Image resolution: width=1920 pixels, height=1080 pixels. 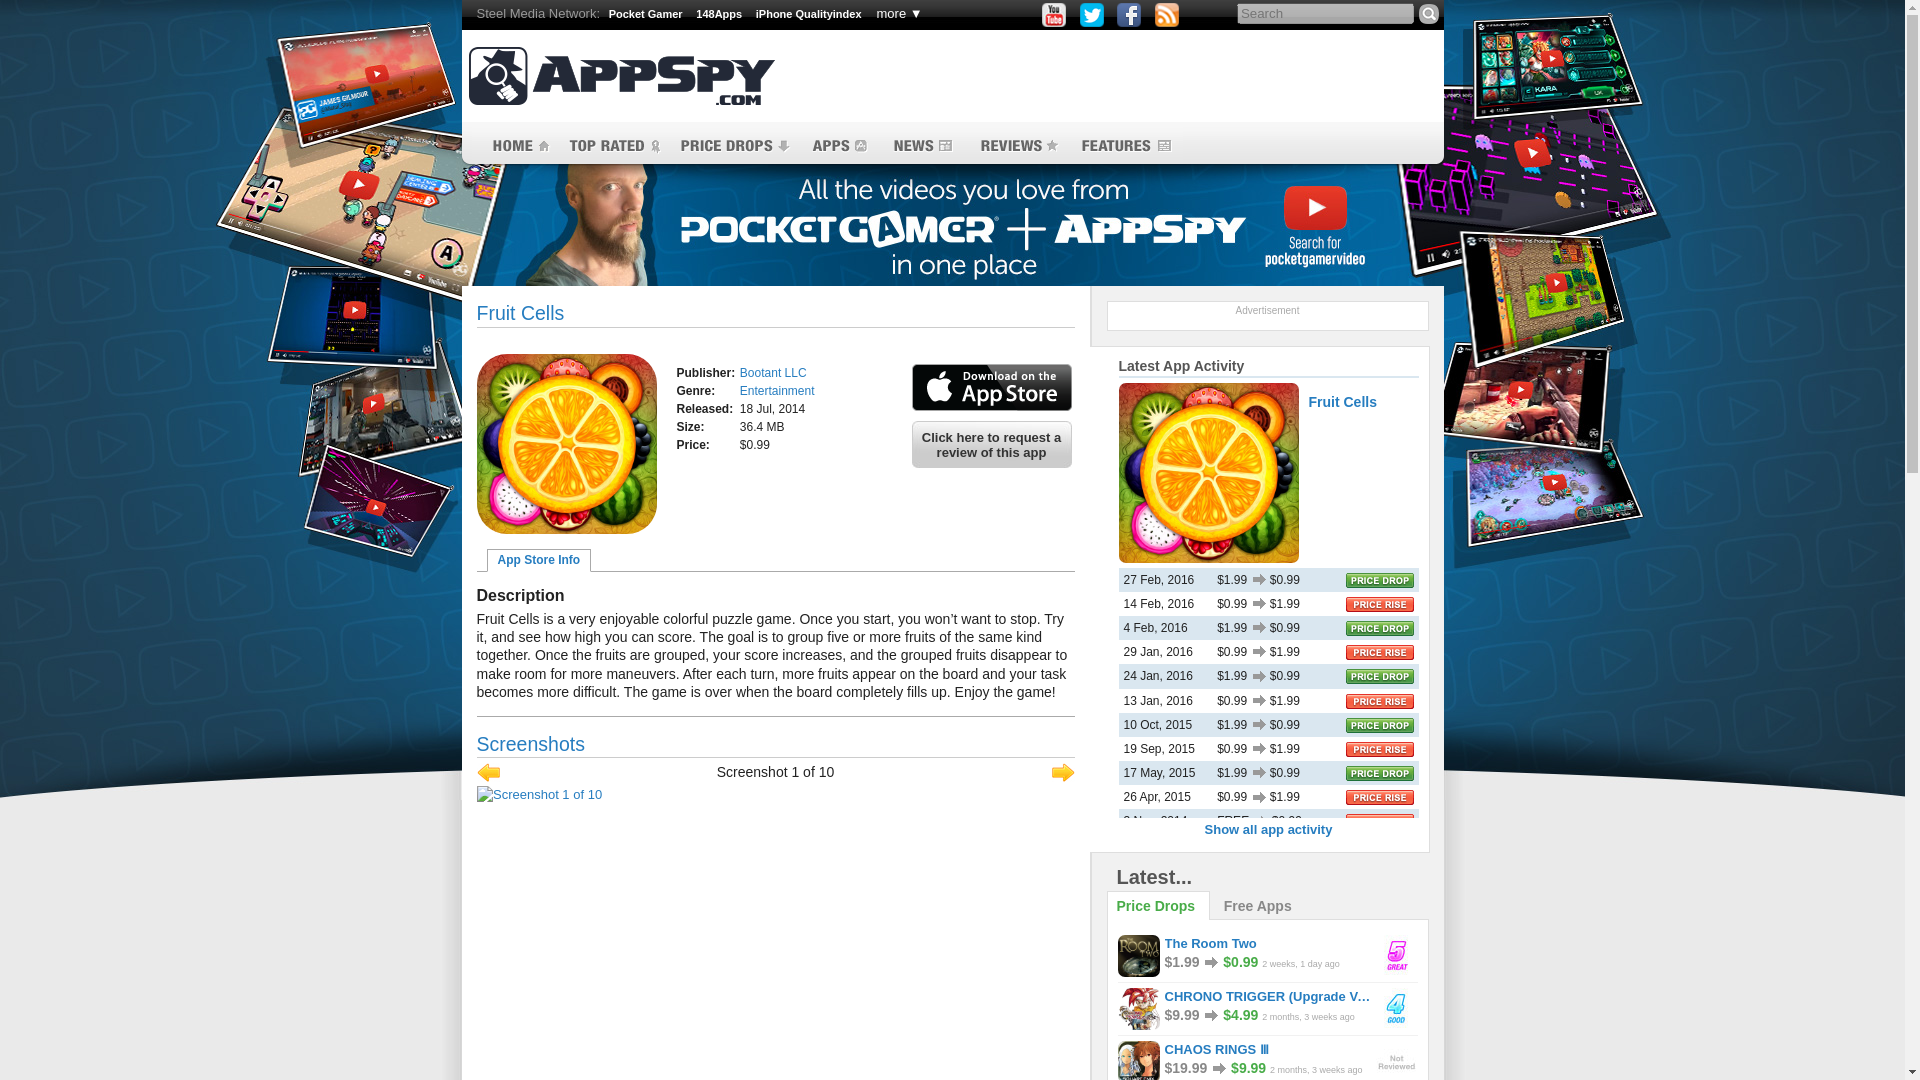 I want to click on News and Updates, so click(x=921, y=146).